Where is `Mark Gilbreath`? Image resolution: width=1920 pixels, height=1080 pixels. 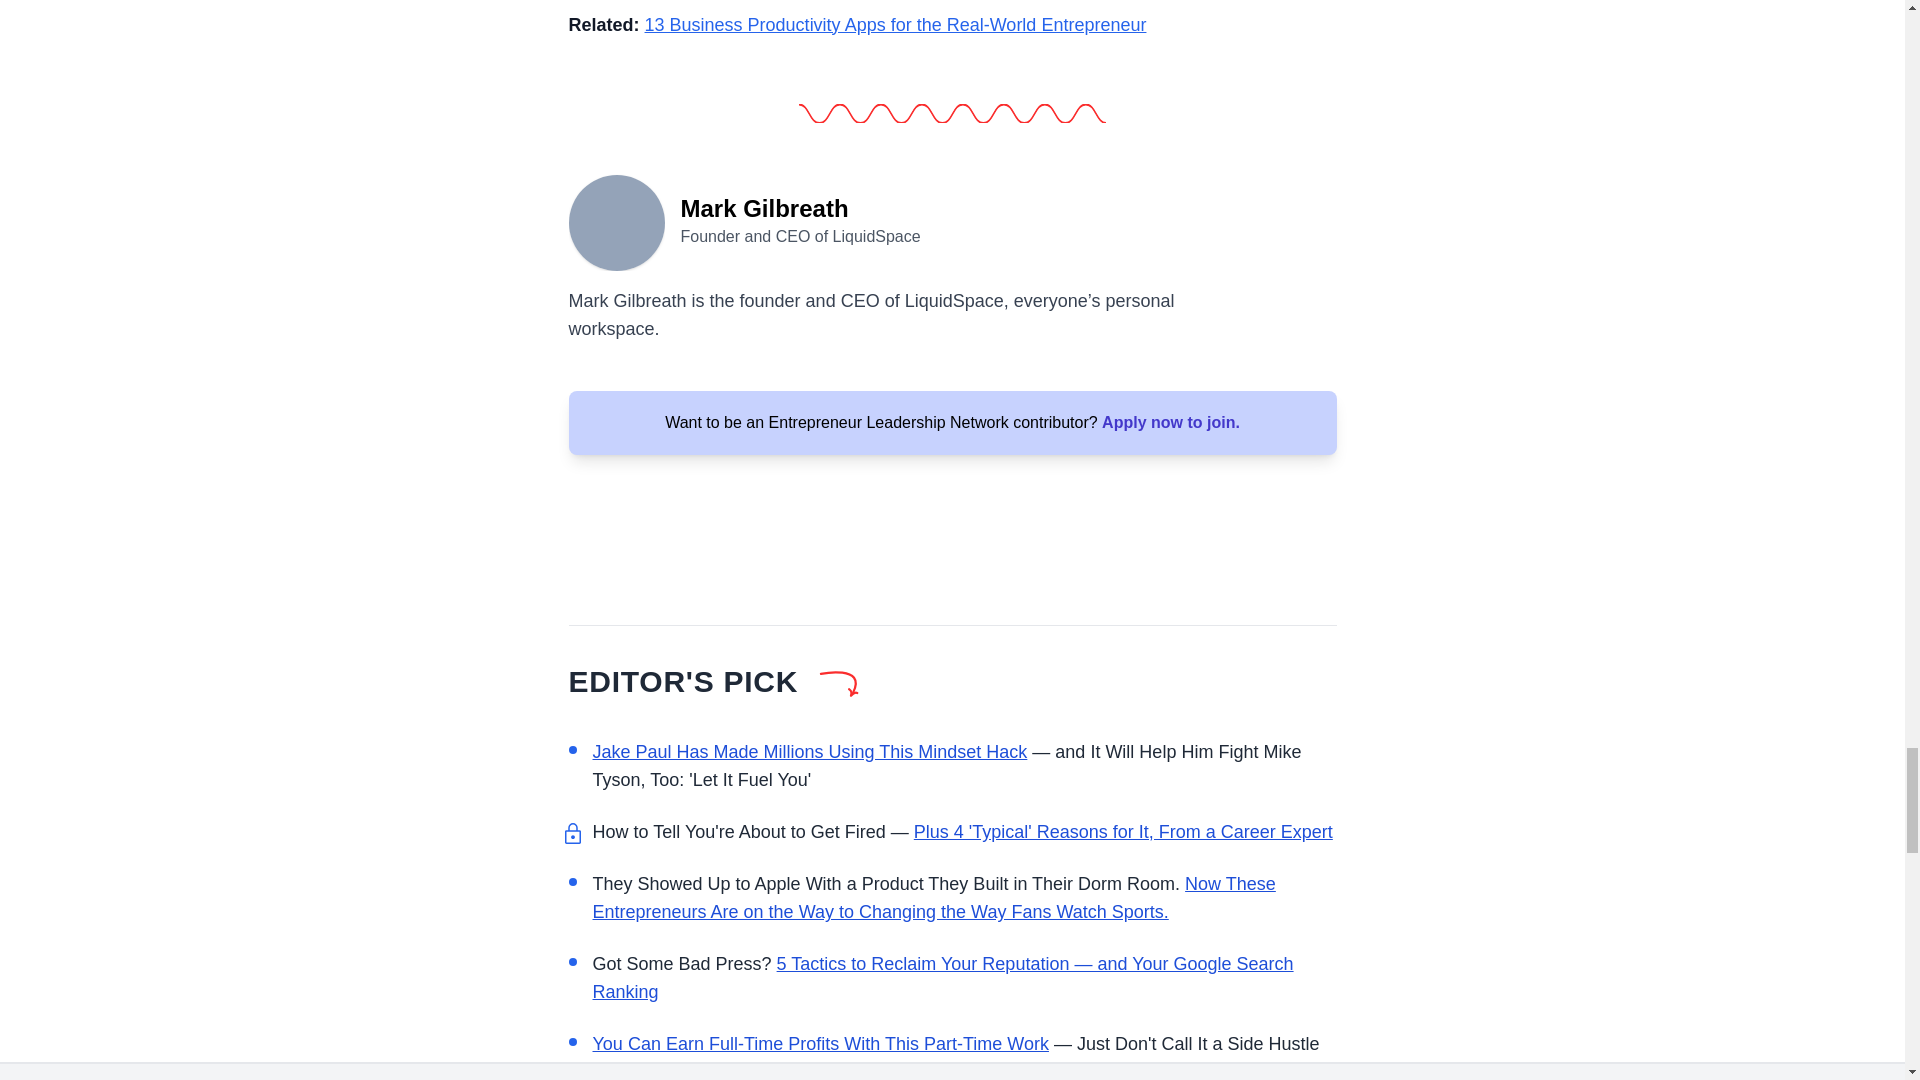
Mark Gilbreath is located at coordinates (616, 220).